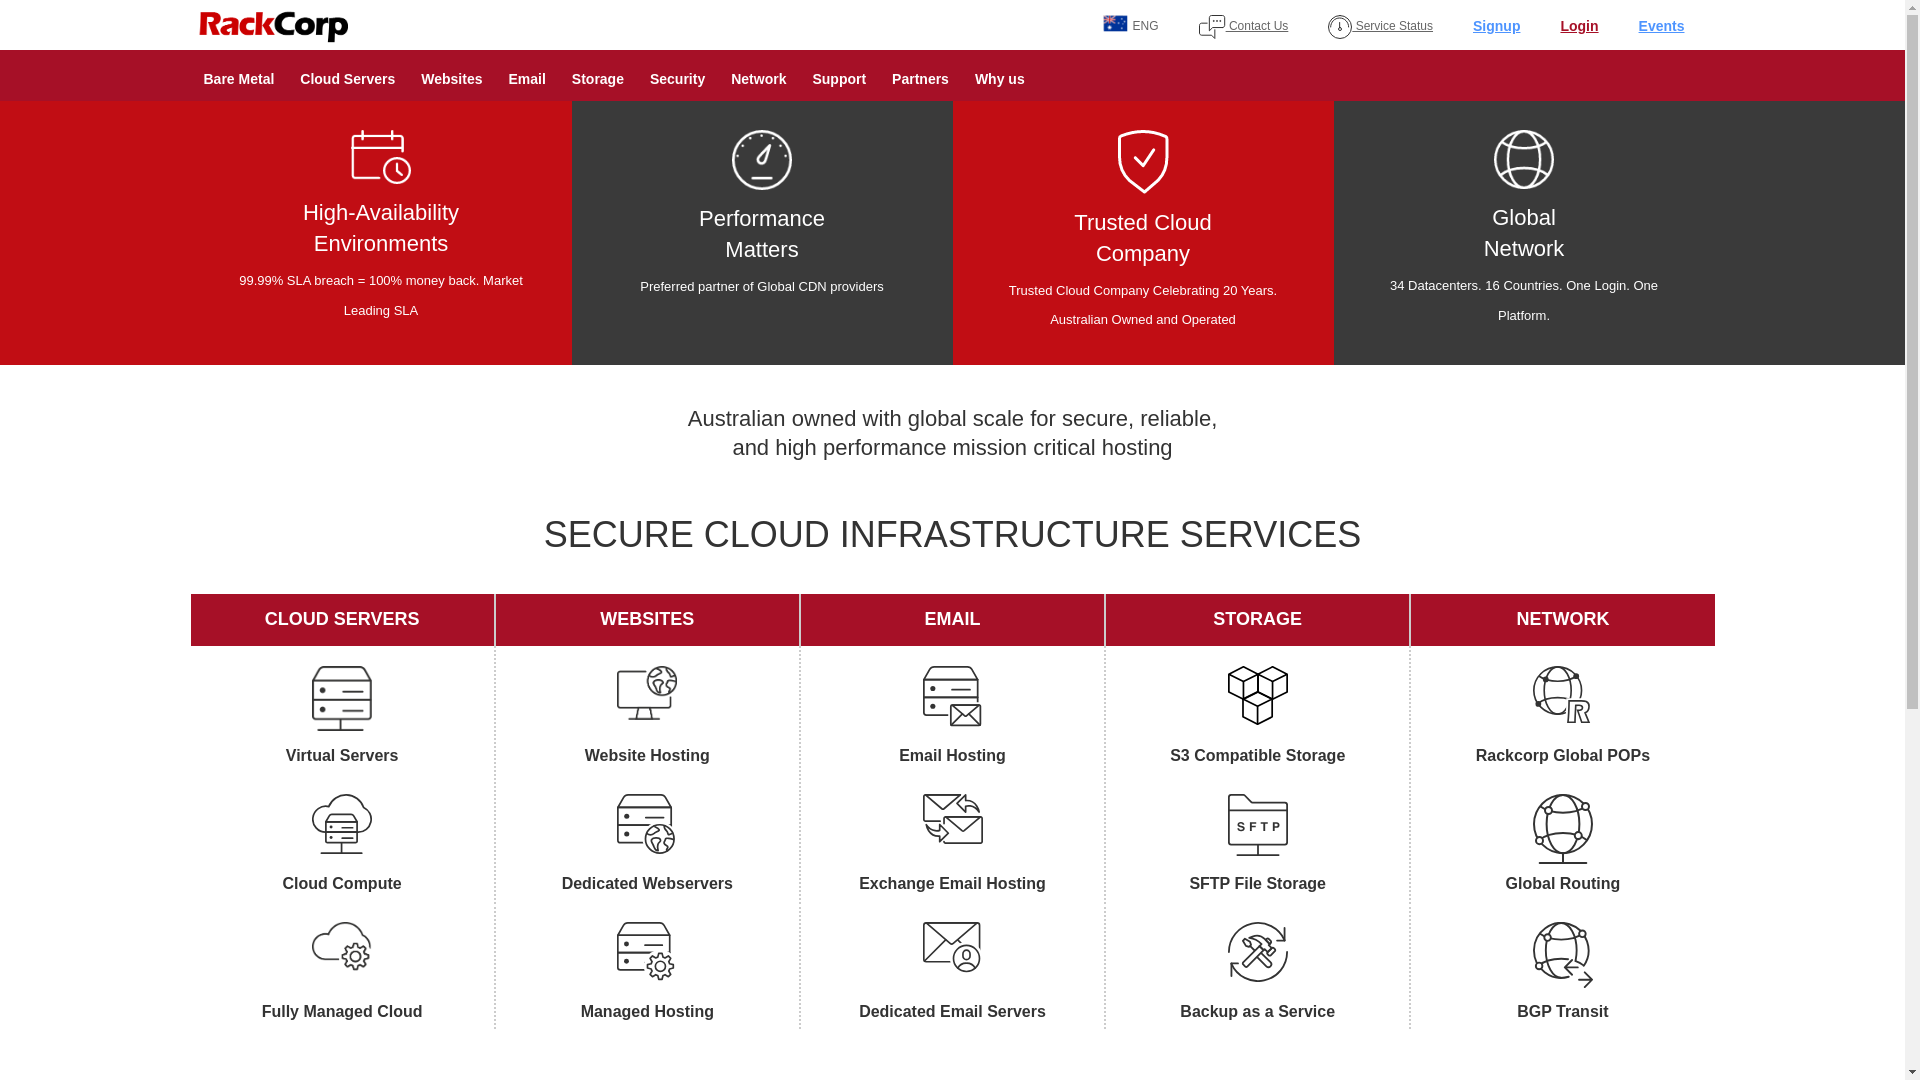 This screenshot has width=1920, height=1080. I want to click on Contact Us, so click(1244, 26).